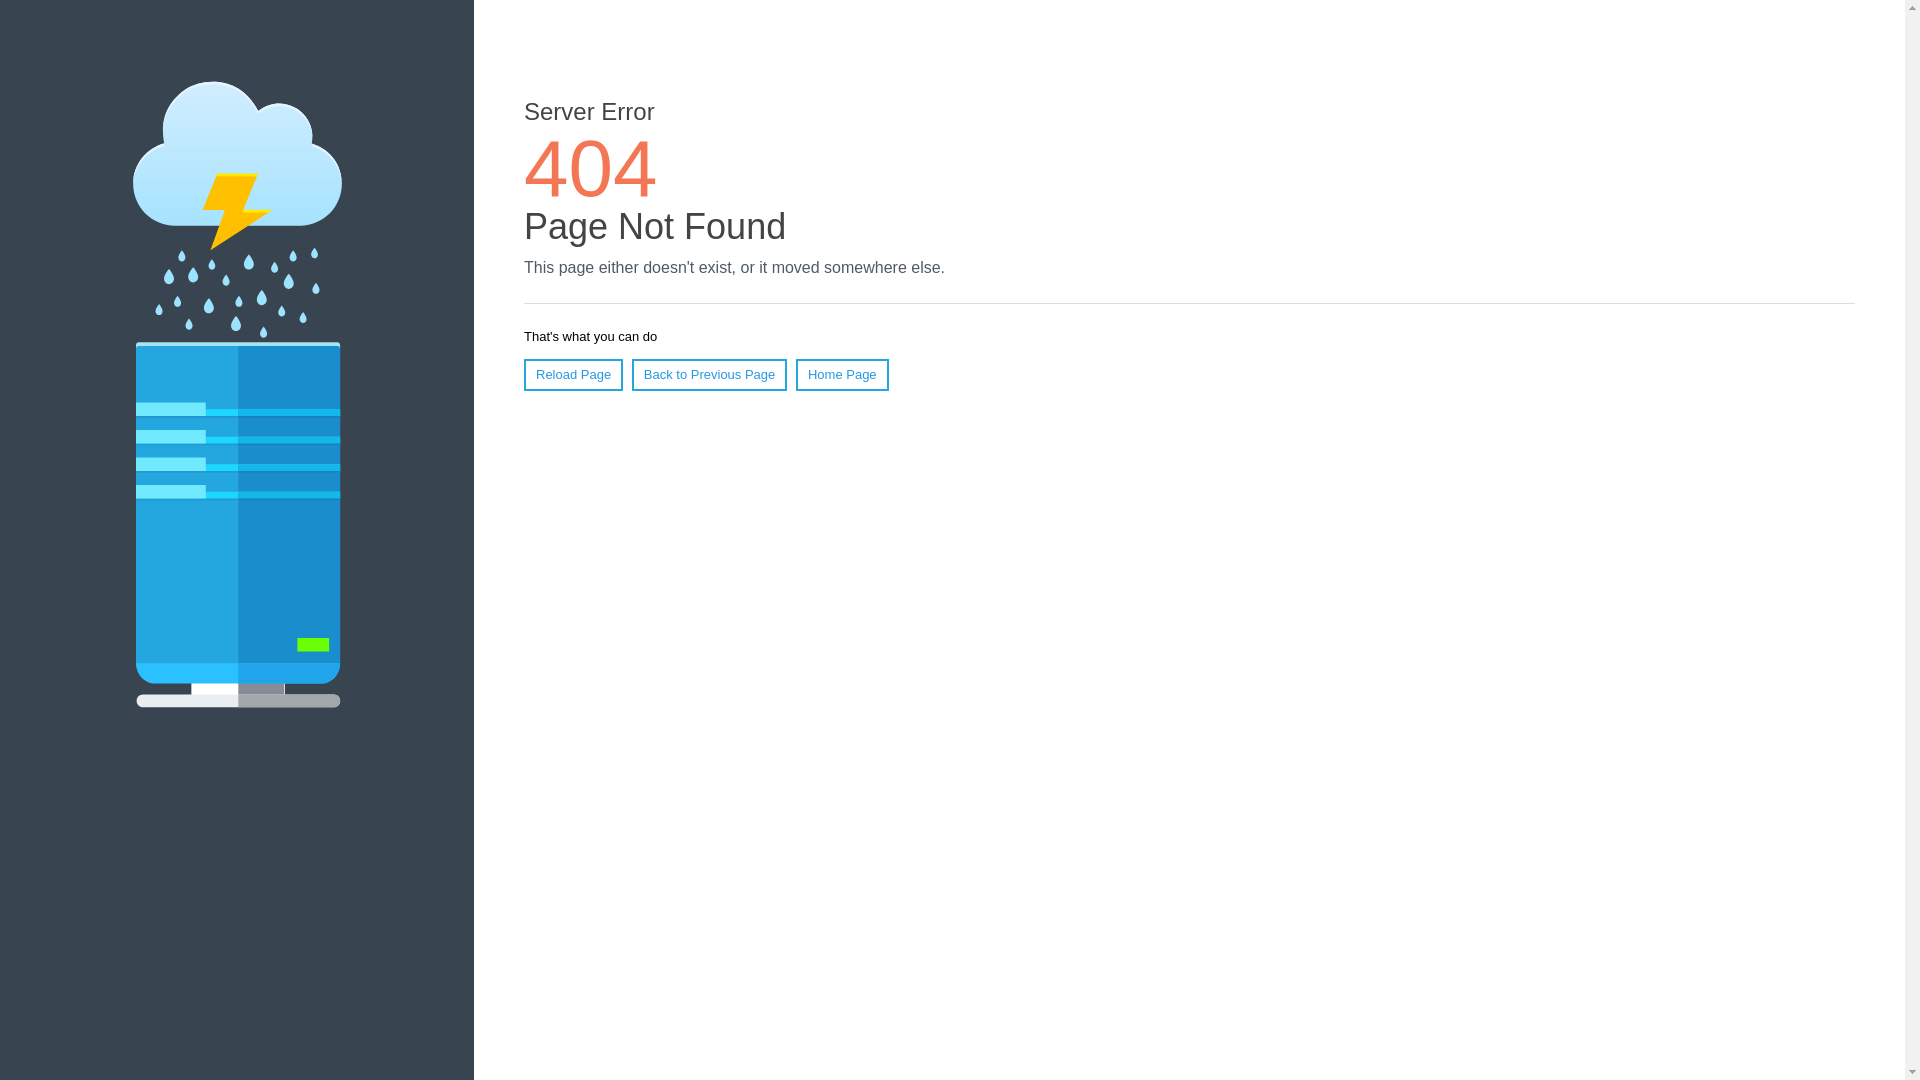  What do you see at coordinates (709, 374) in the screenshot?
I see `Back to Previous Page` at bounding box center [709, 374].